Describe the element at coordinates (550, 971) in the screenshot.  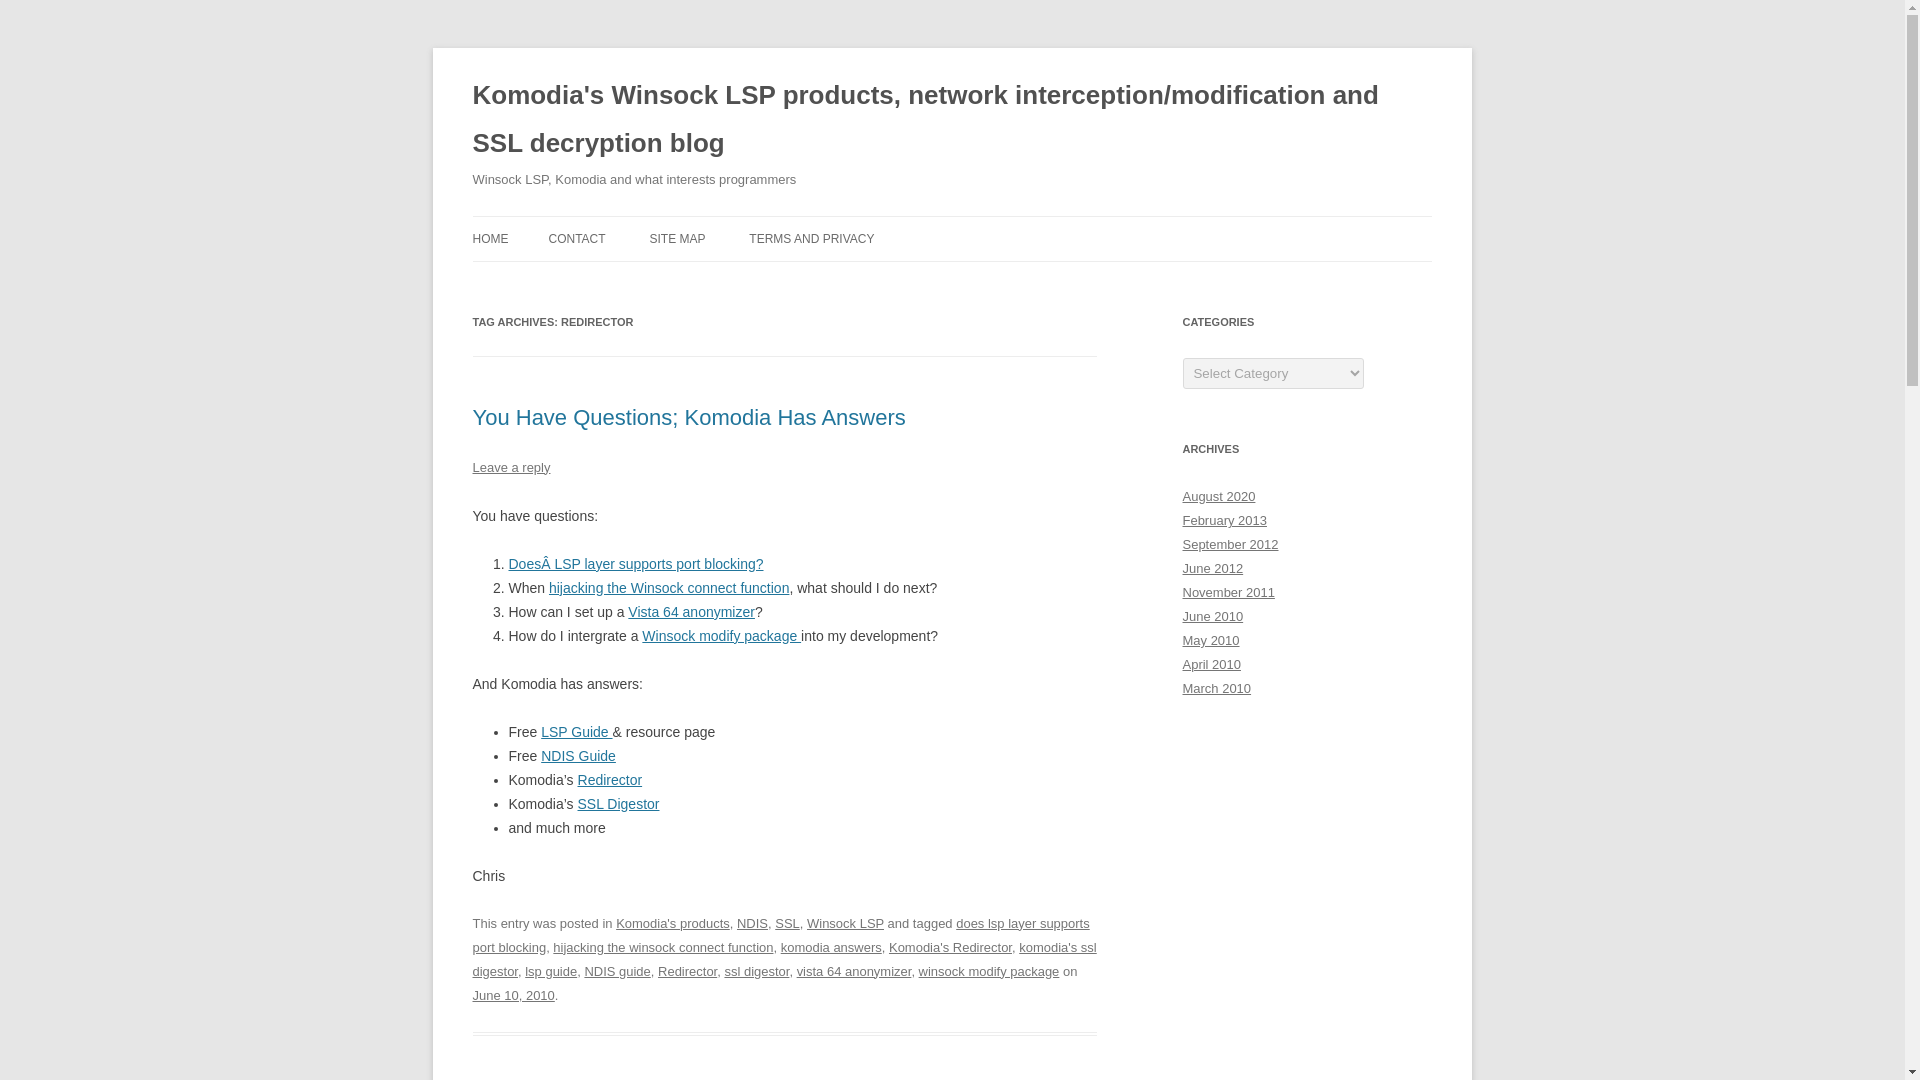
I see `lsp guide` at that location.